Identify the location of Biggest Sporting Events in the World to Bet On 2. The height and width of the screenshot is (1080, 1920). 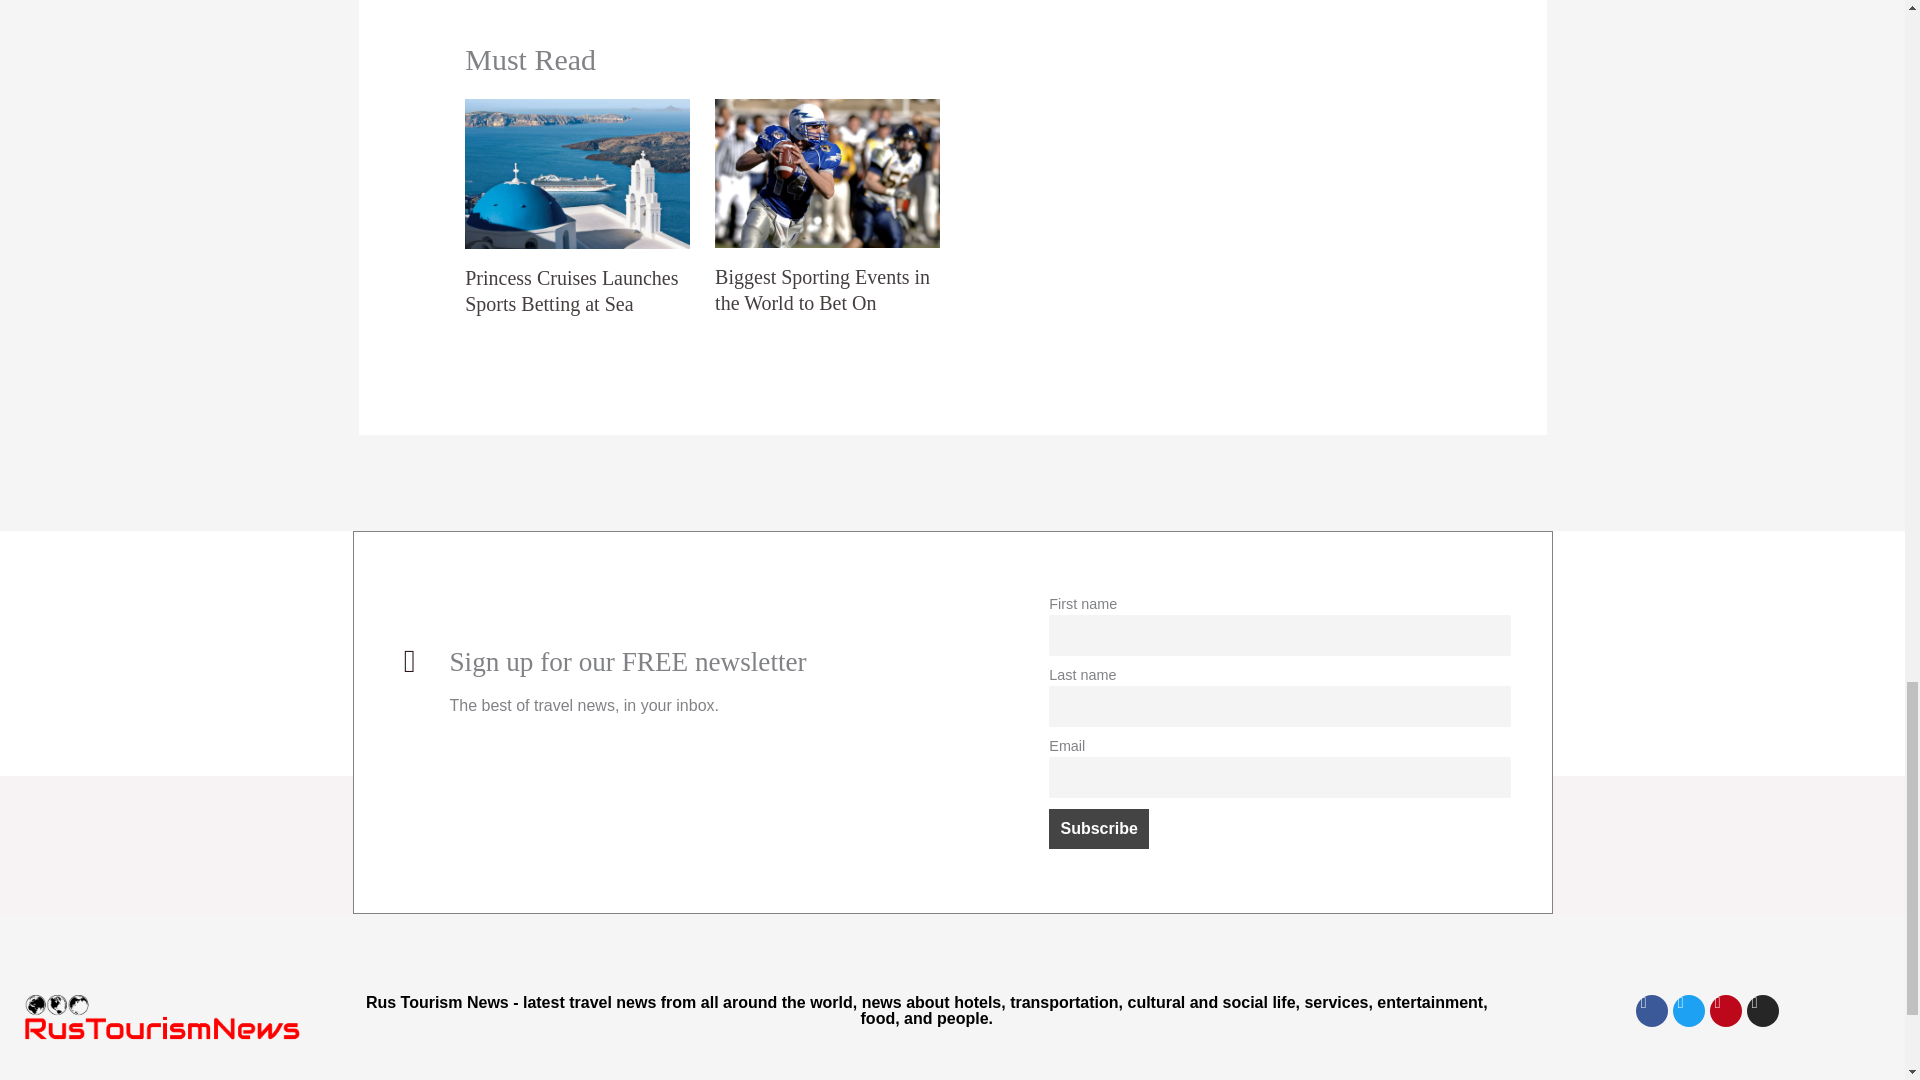
(827, 174).